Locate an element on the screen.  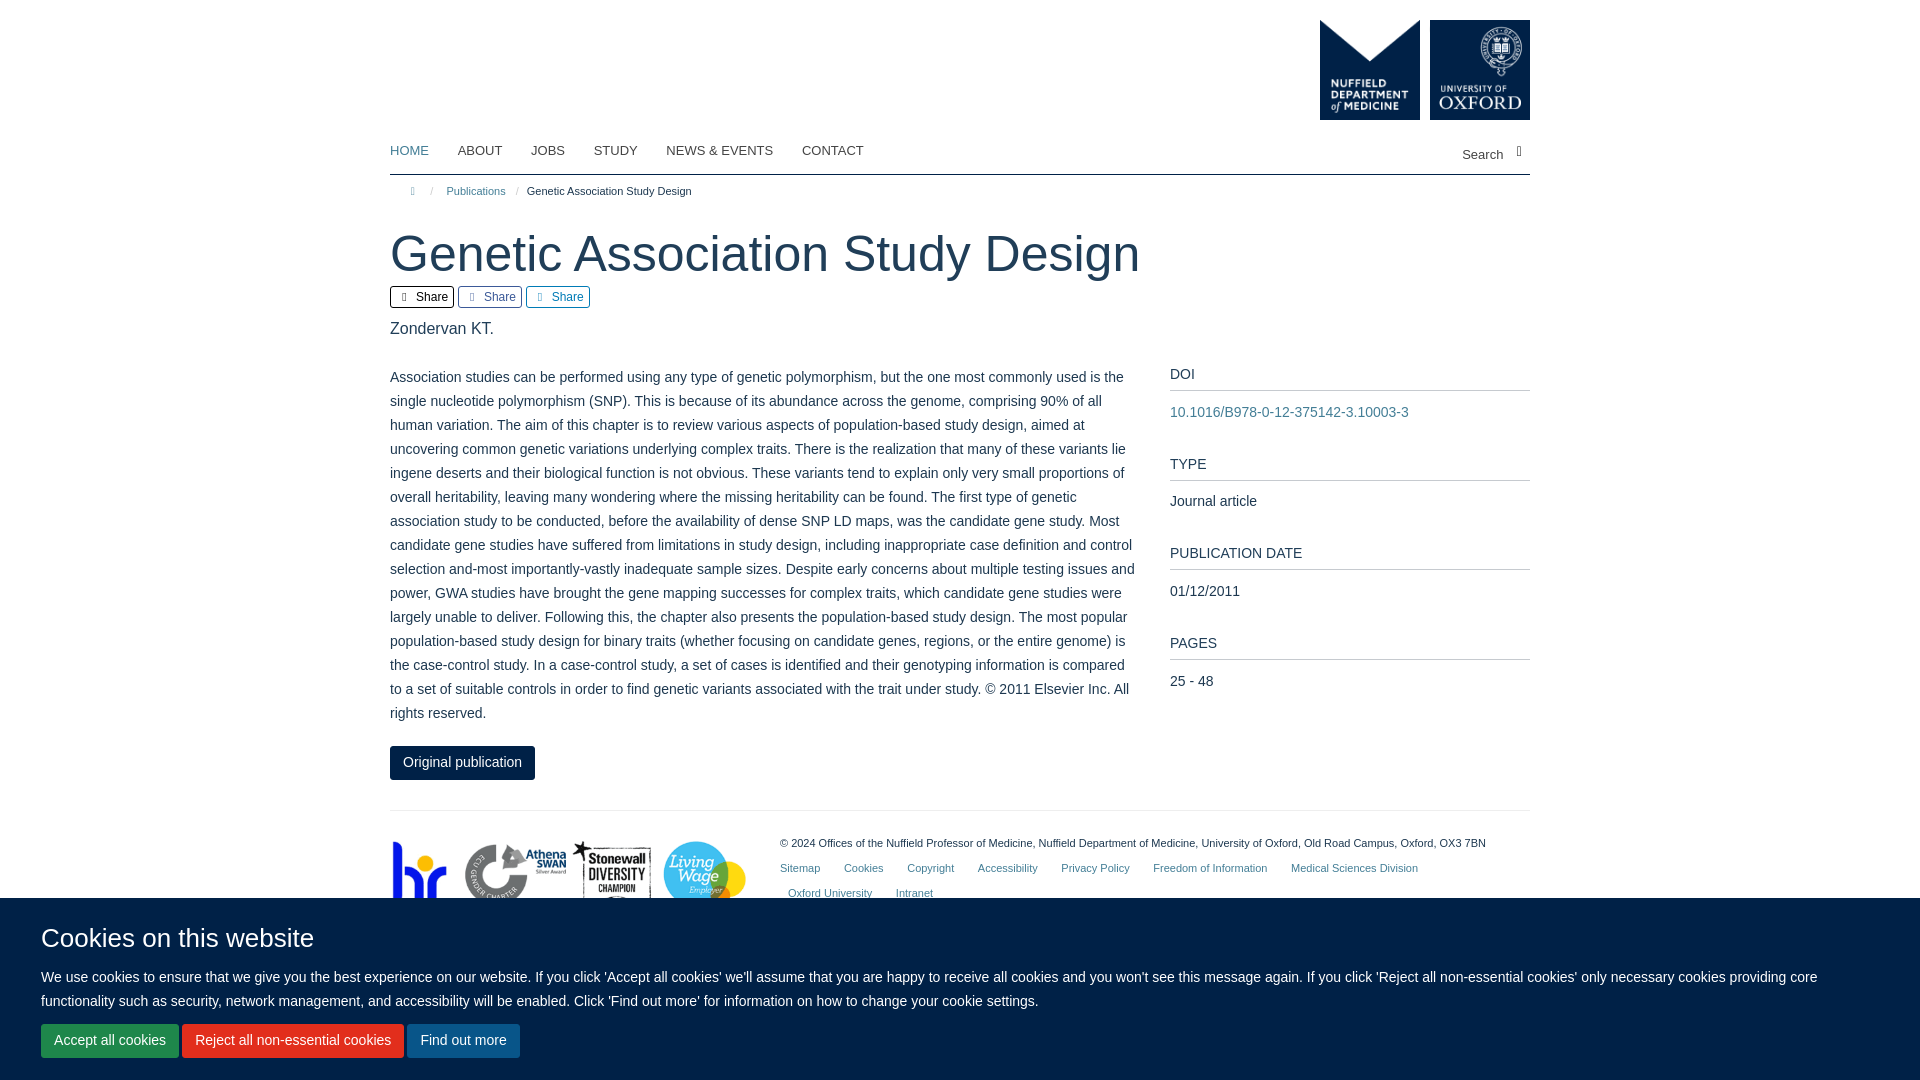
ABOUT is located at coordinates (493, 151).